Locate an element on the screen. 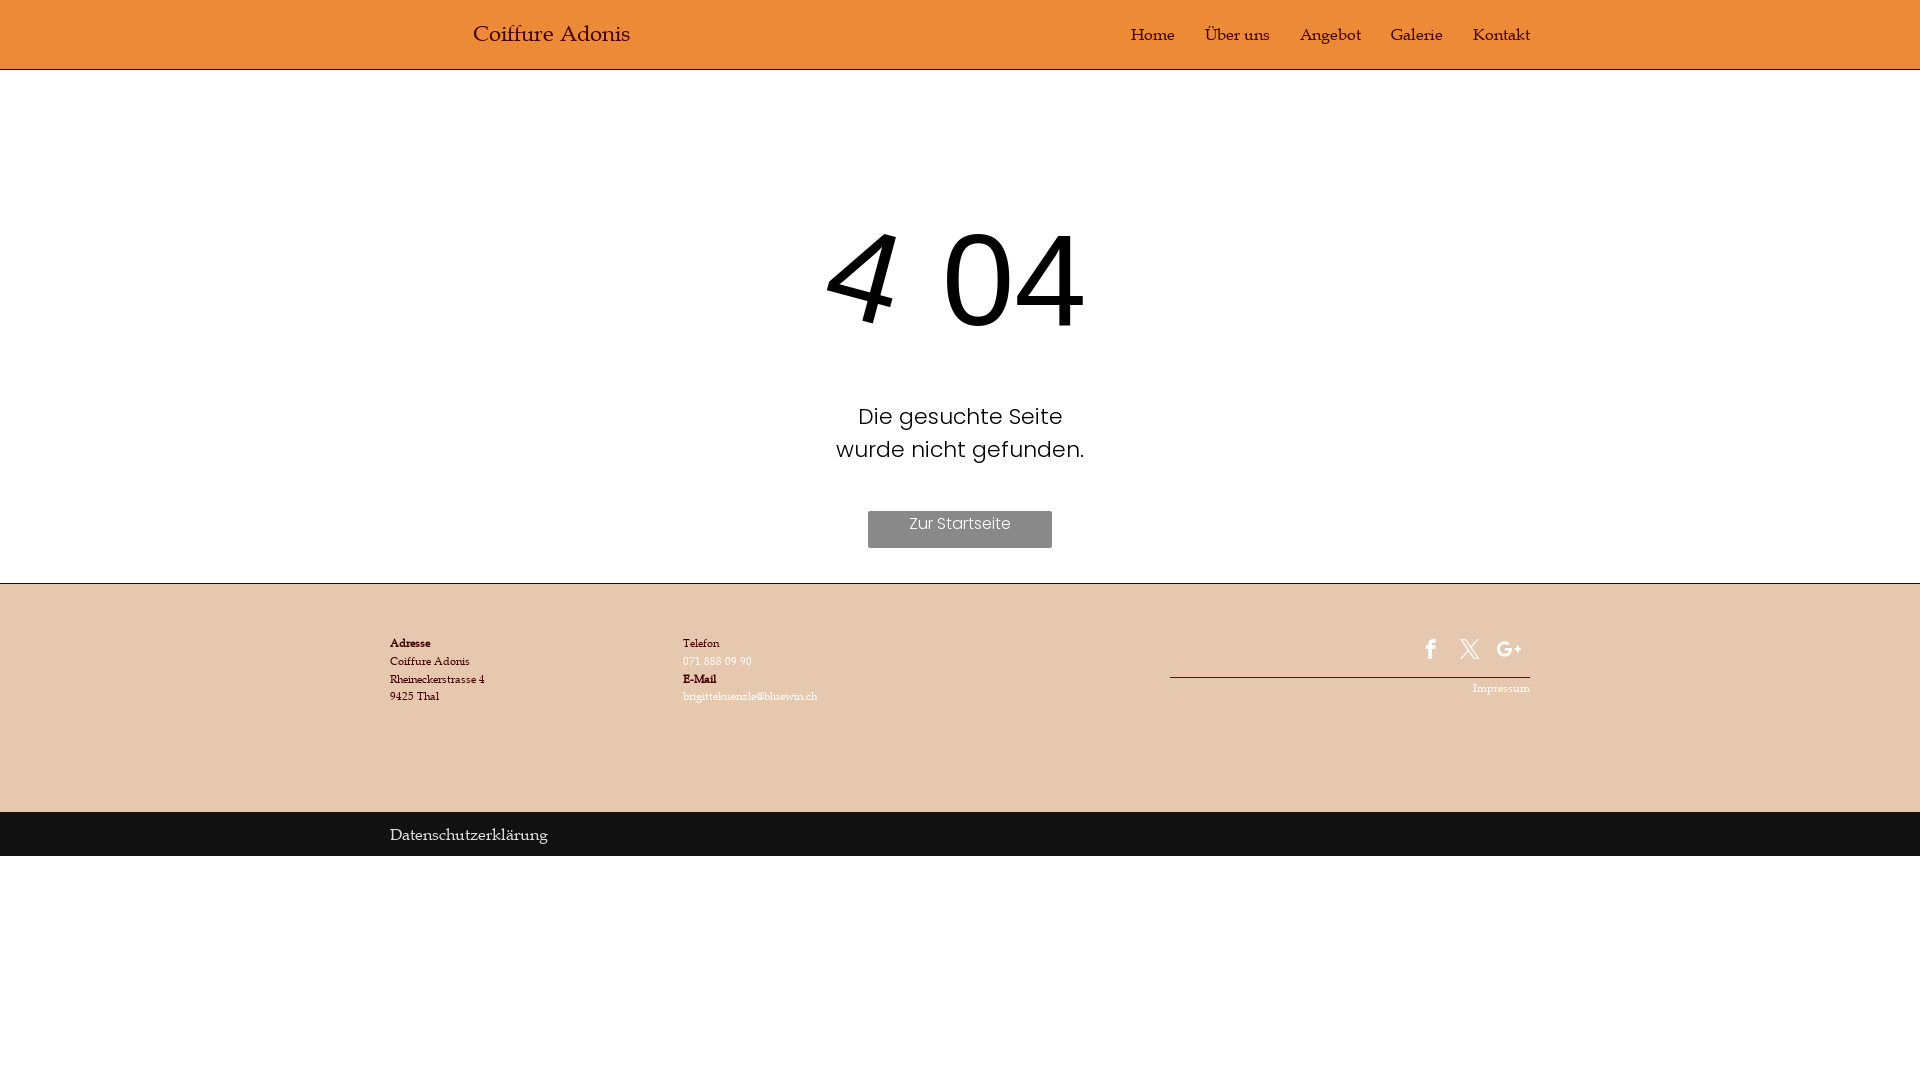 The image size is (1920, 1080). Kontakt is located at coordinates (1502, 34).